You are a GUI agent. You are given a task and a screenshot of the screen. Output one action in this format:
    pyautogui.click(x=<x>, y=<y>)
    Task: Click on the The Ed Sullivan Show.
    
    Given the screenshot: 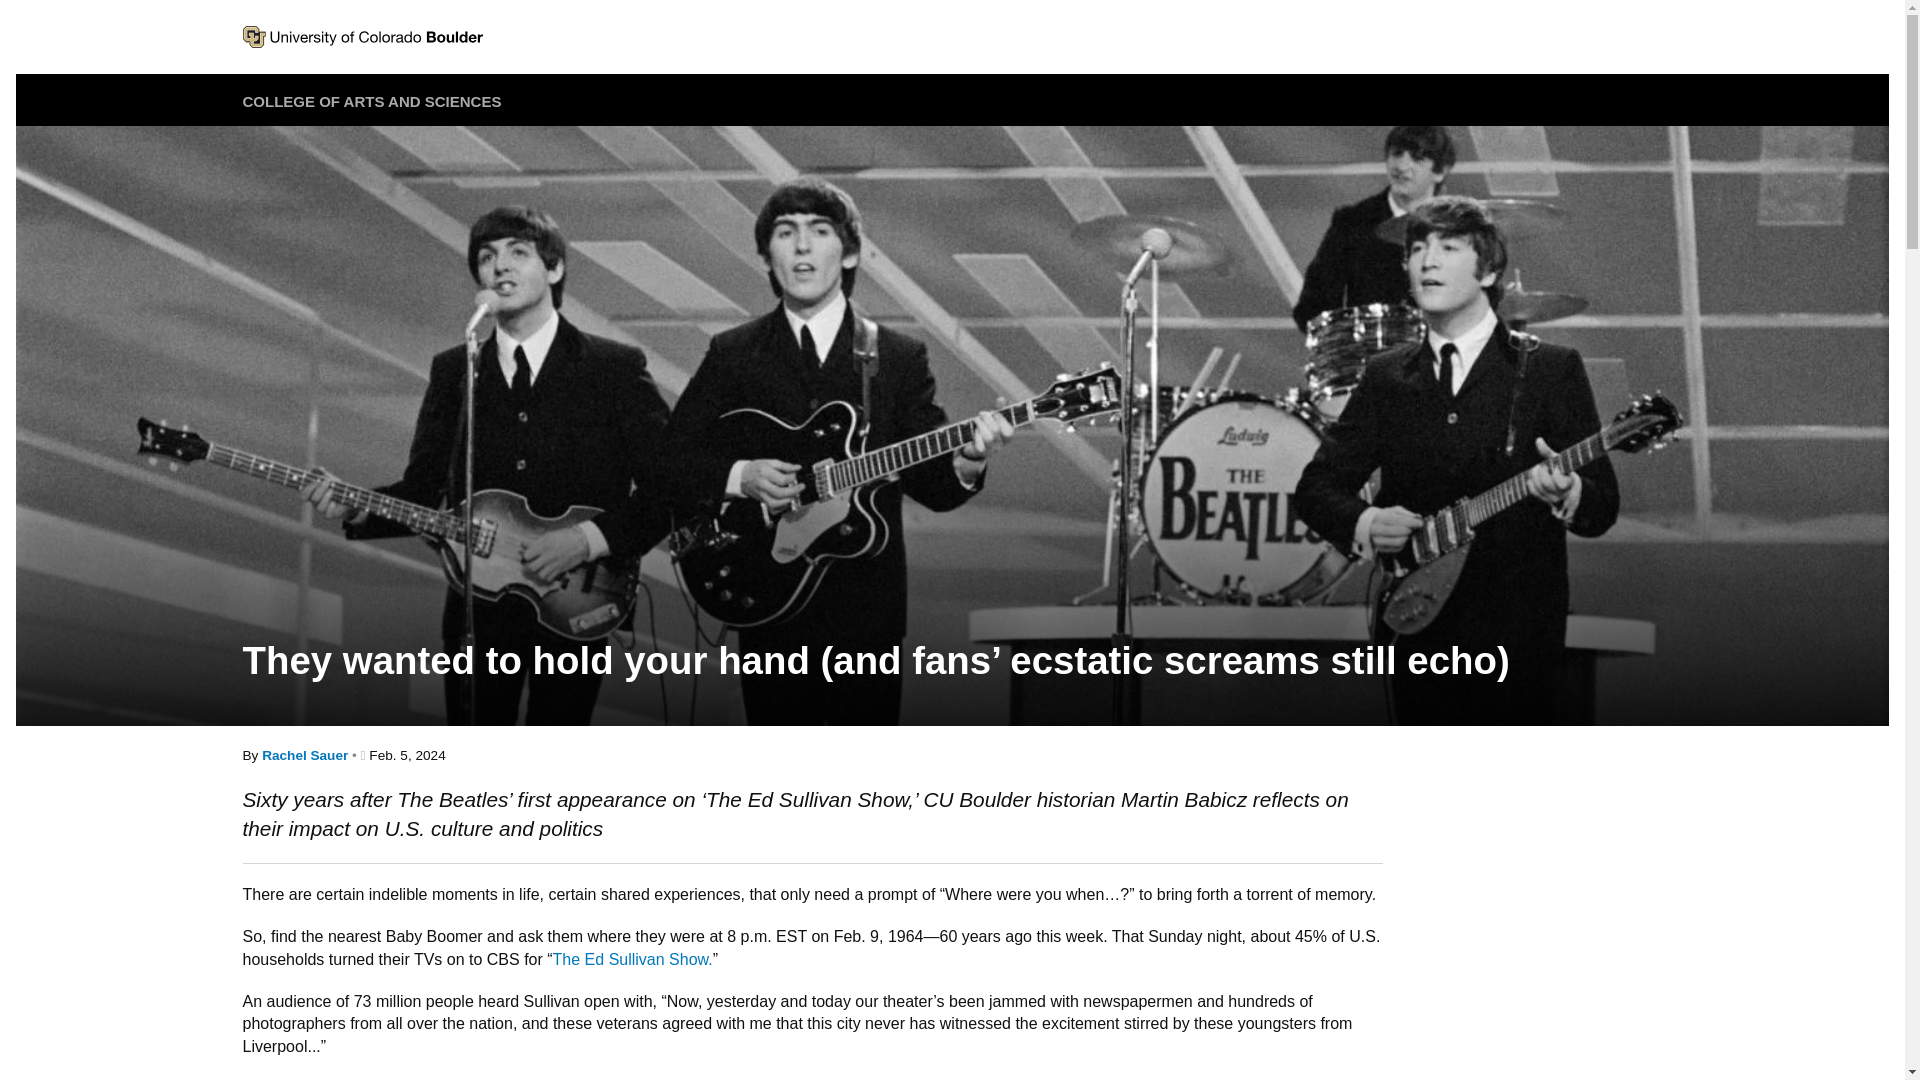 What is the action you would take?
    pyautogui.click(x=632, y=959)
    